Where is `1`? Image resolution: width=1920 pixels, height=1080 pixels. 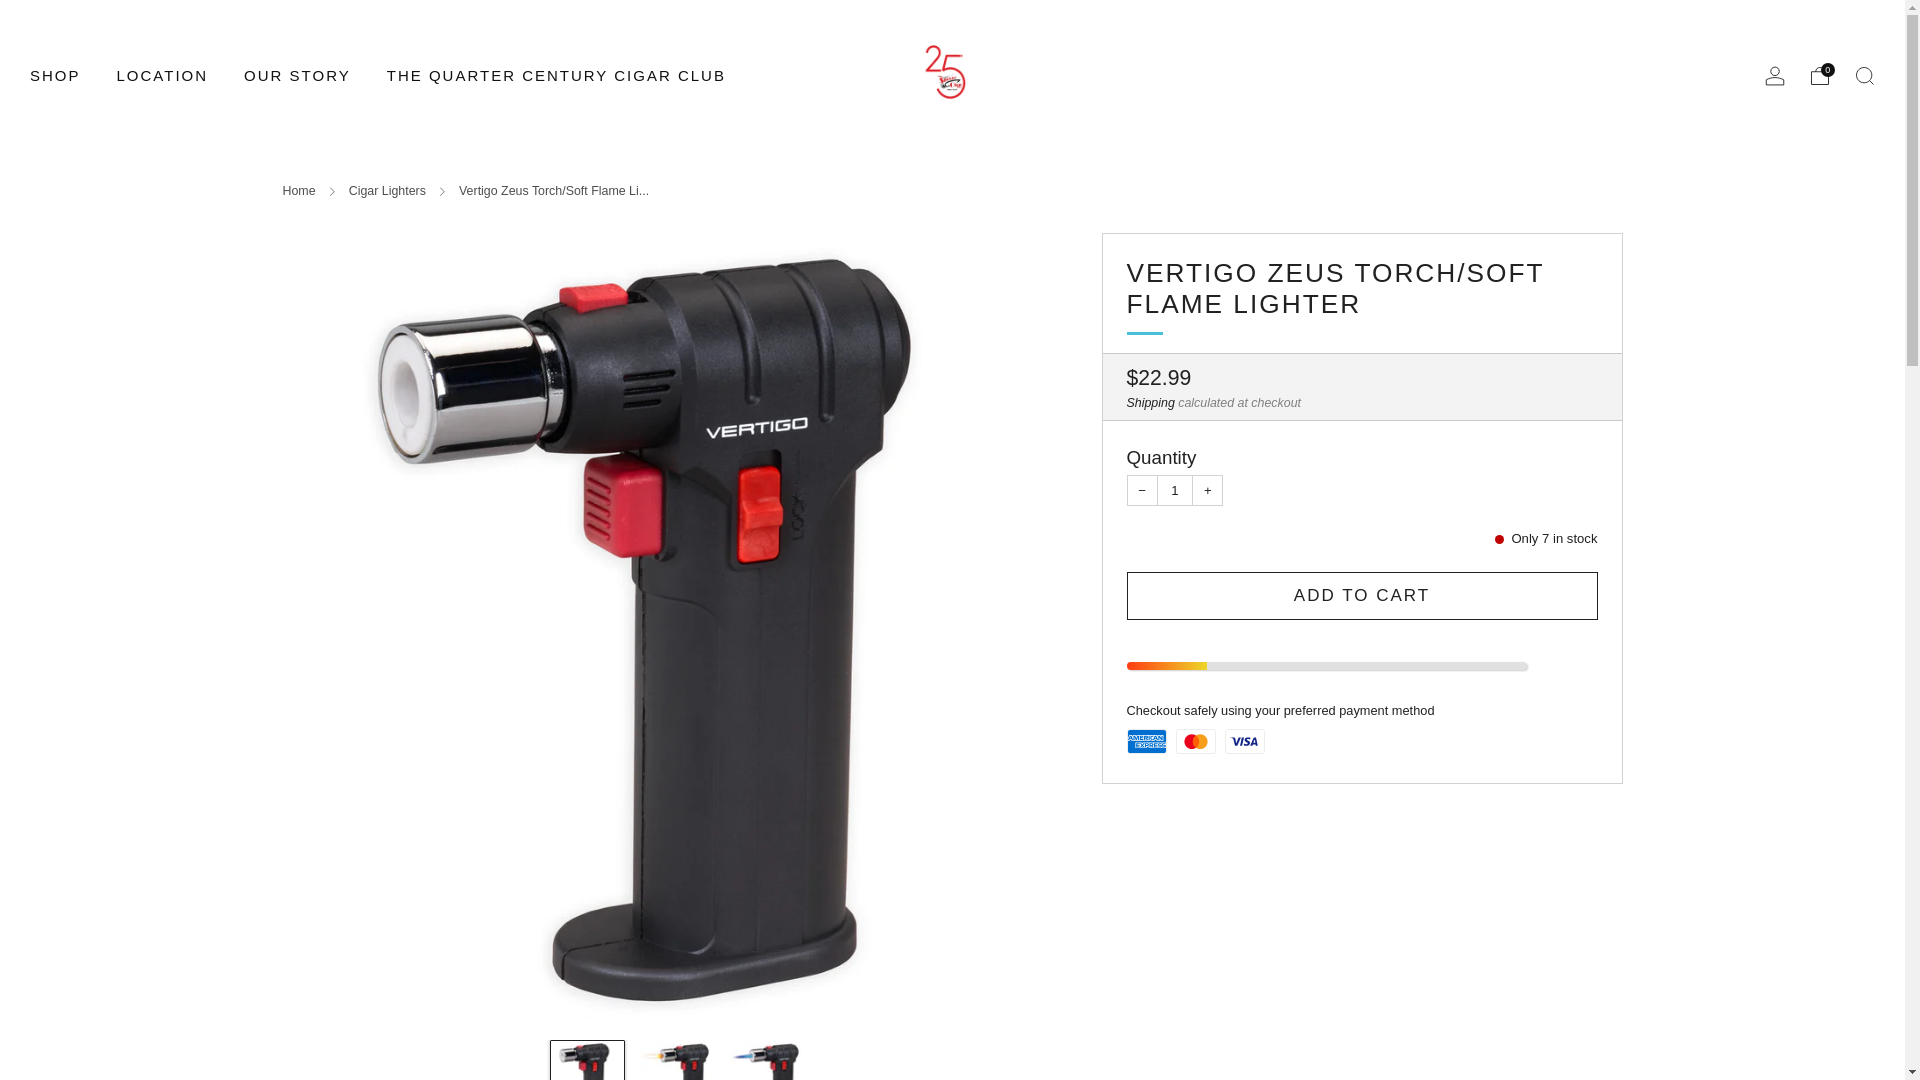 1 is located at coordinates (1176, 490).